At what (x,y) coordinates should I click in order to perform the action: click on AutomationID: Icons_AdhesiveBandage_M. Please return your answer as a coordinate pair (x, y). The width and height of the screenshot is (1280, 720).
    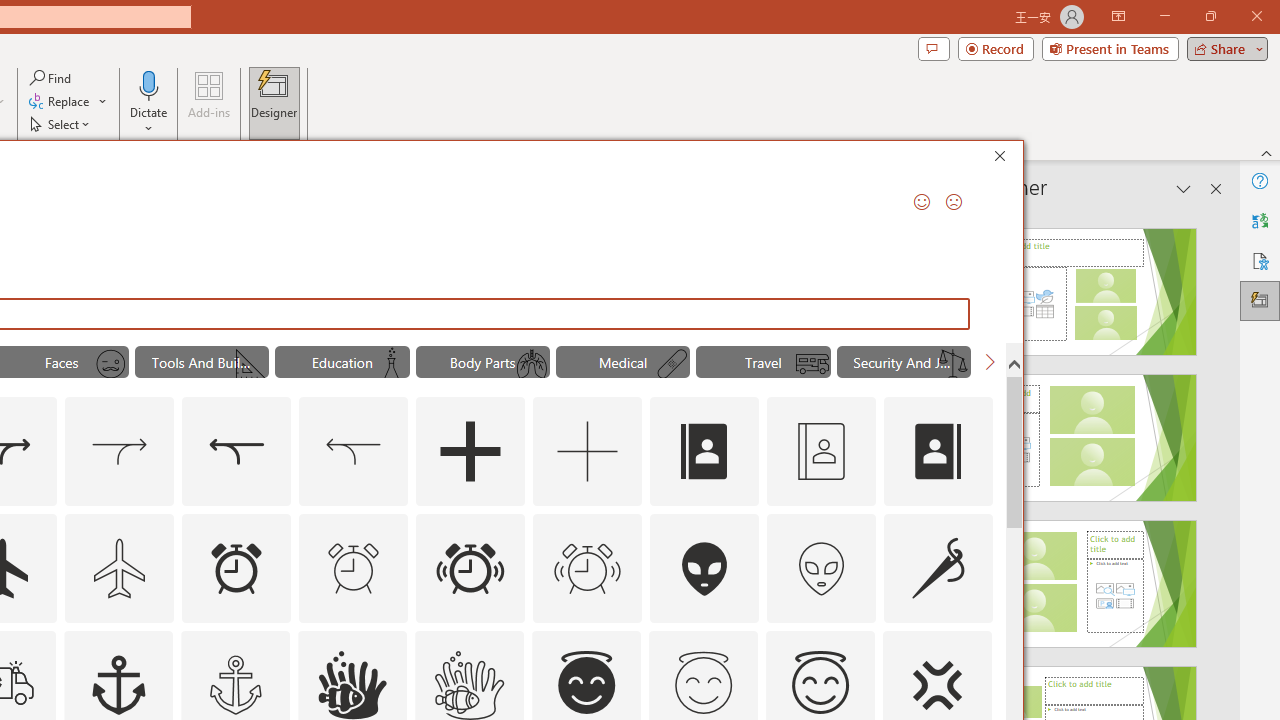
    Looking at the image, I should click on (672, 364).